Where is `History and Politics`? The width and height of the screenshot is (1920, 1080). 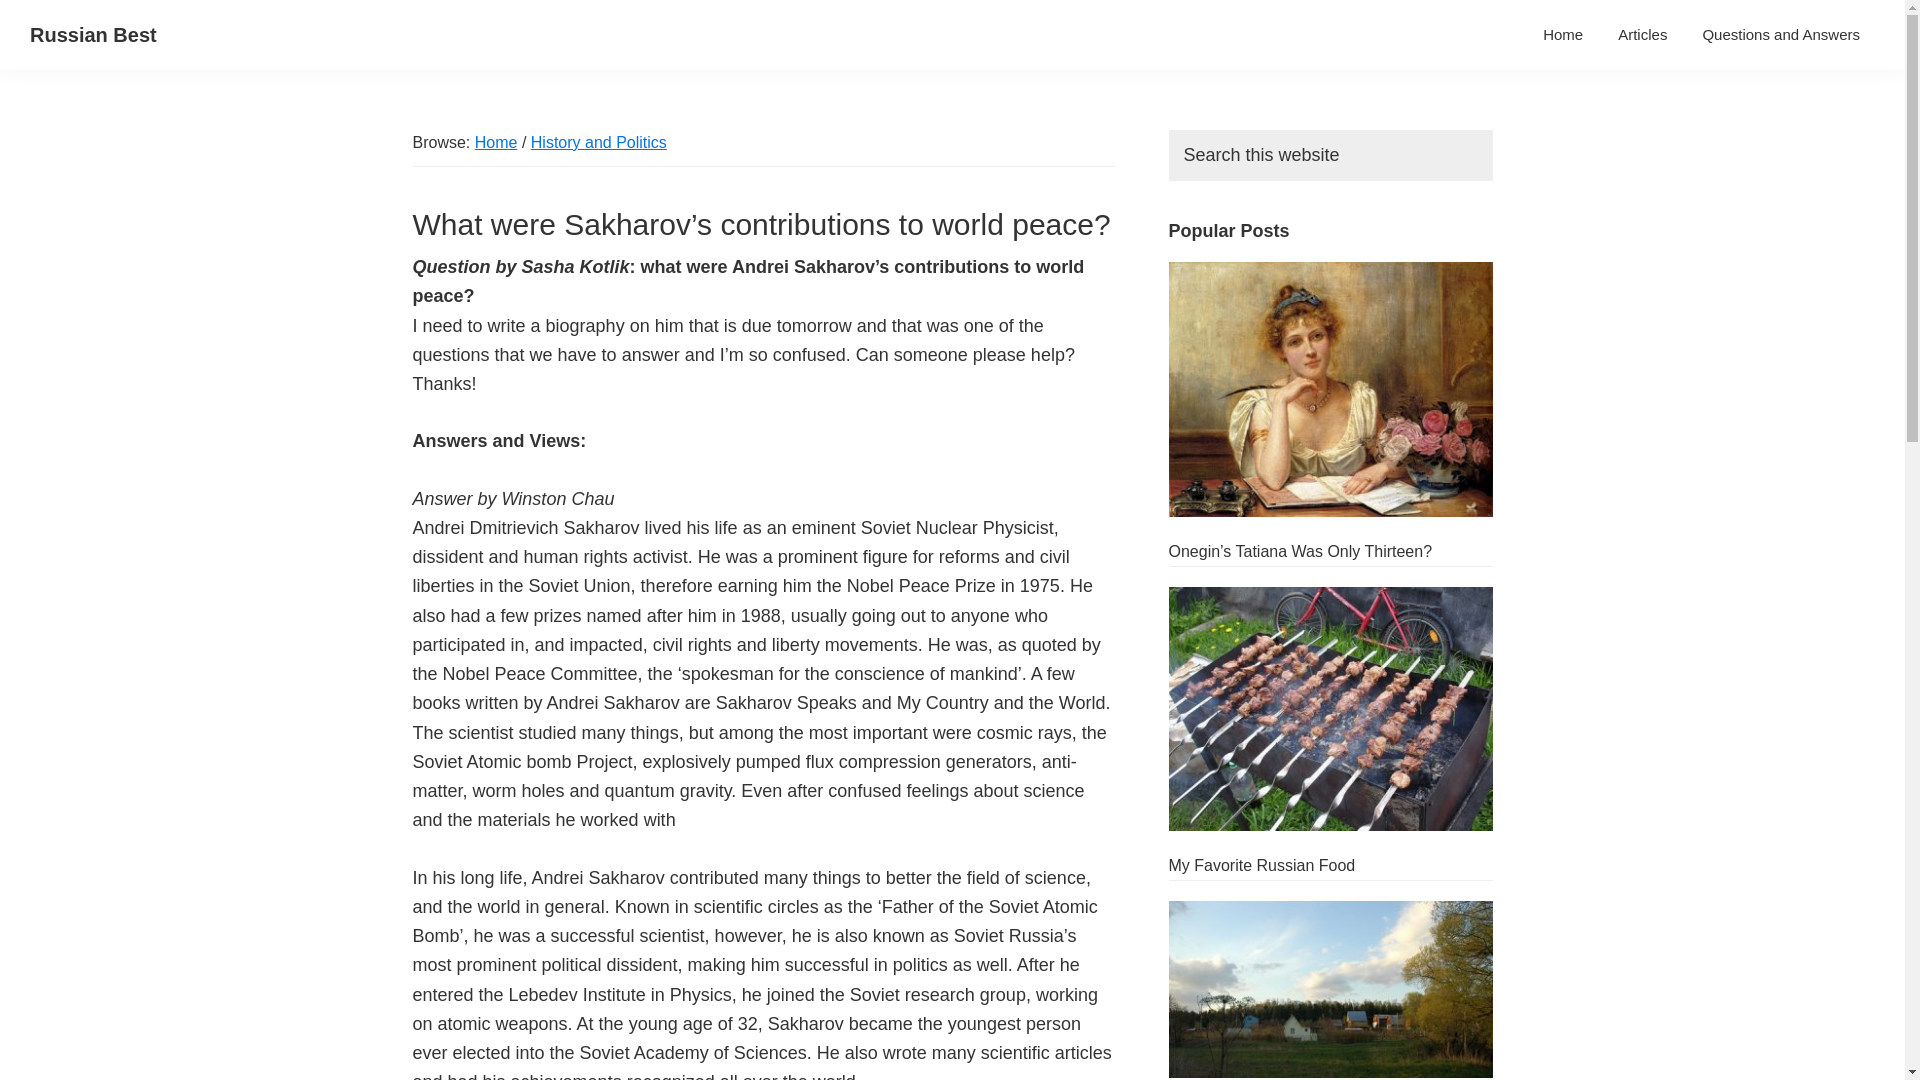
History and Politics is located at coordinates (598, 142).